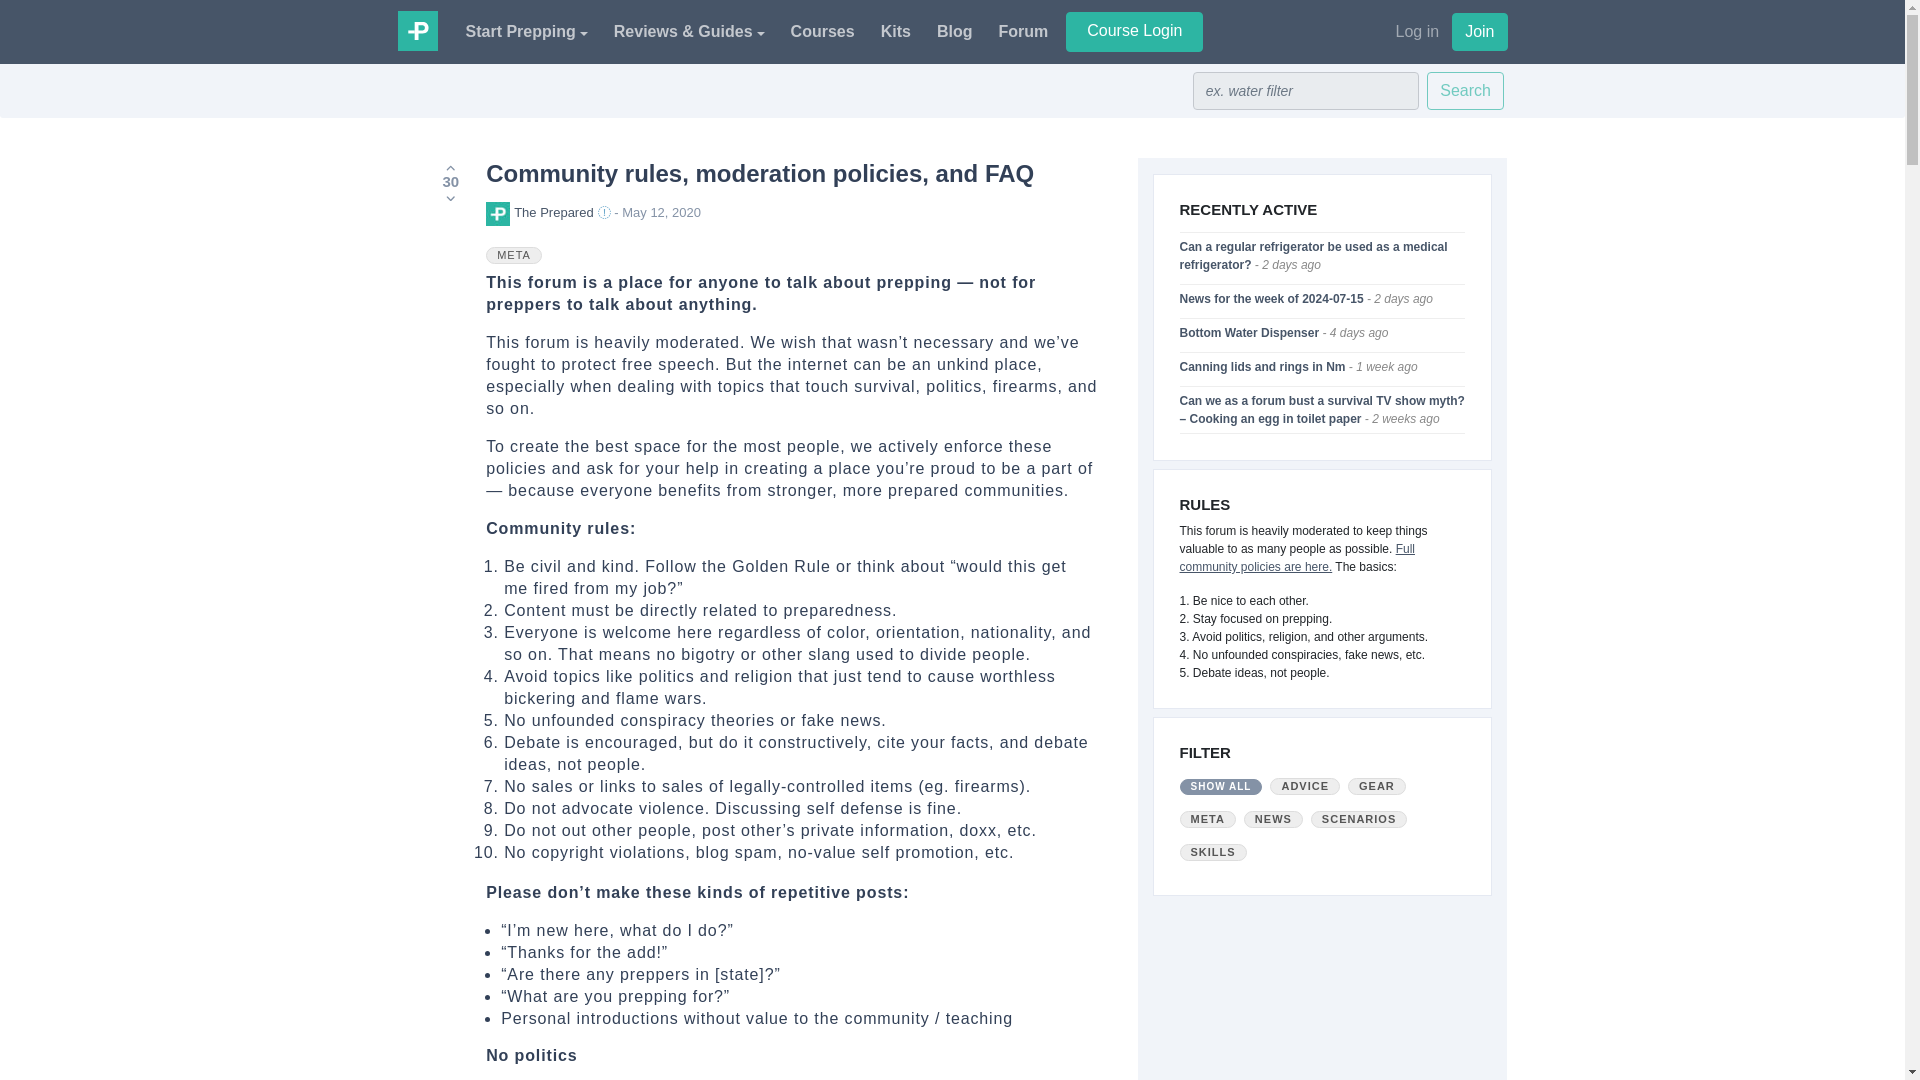 This screenshot has height=1080, width=1920. Describe the element at coordinates (526, 32) in the screenshot. I see `Start Prepping` at that location.